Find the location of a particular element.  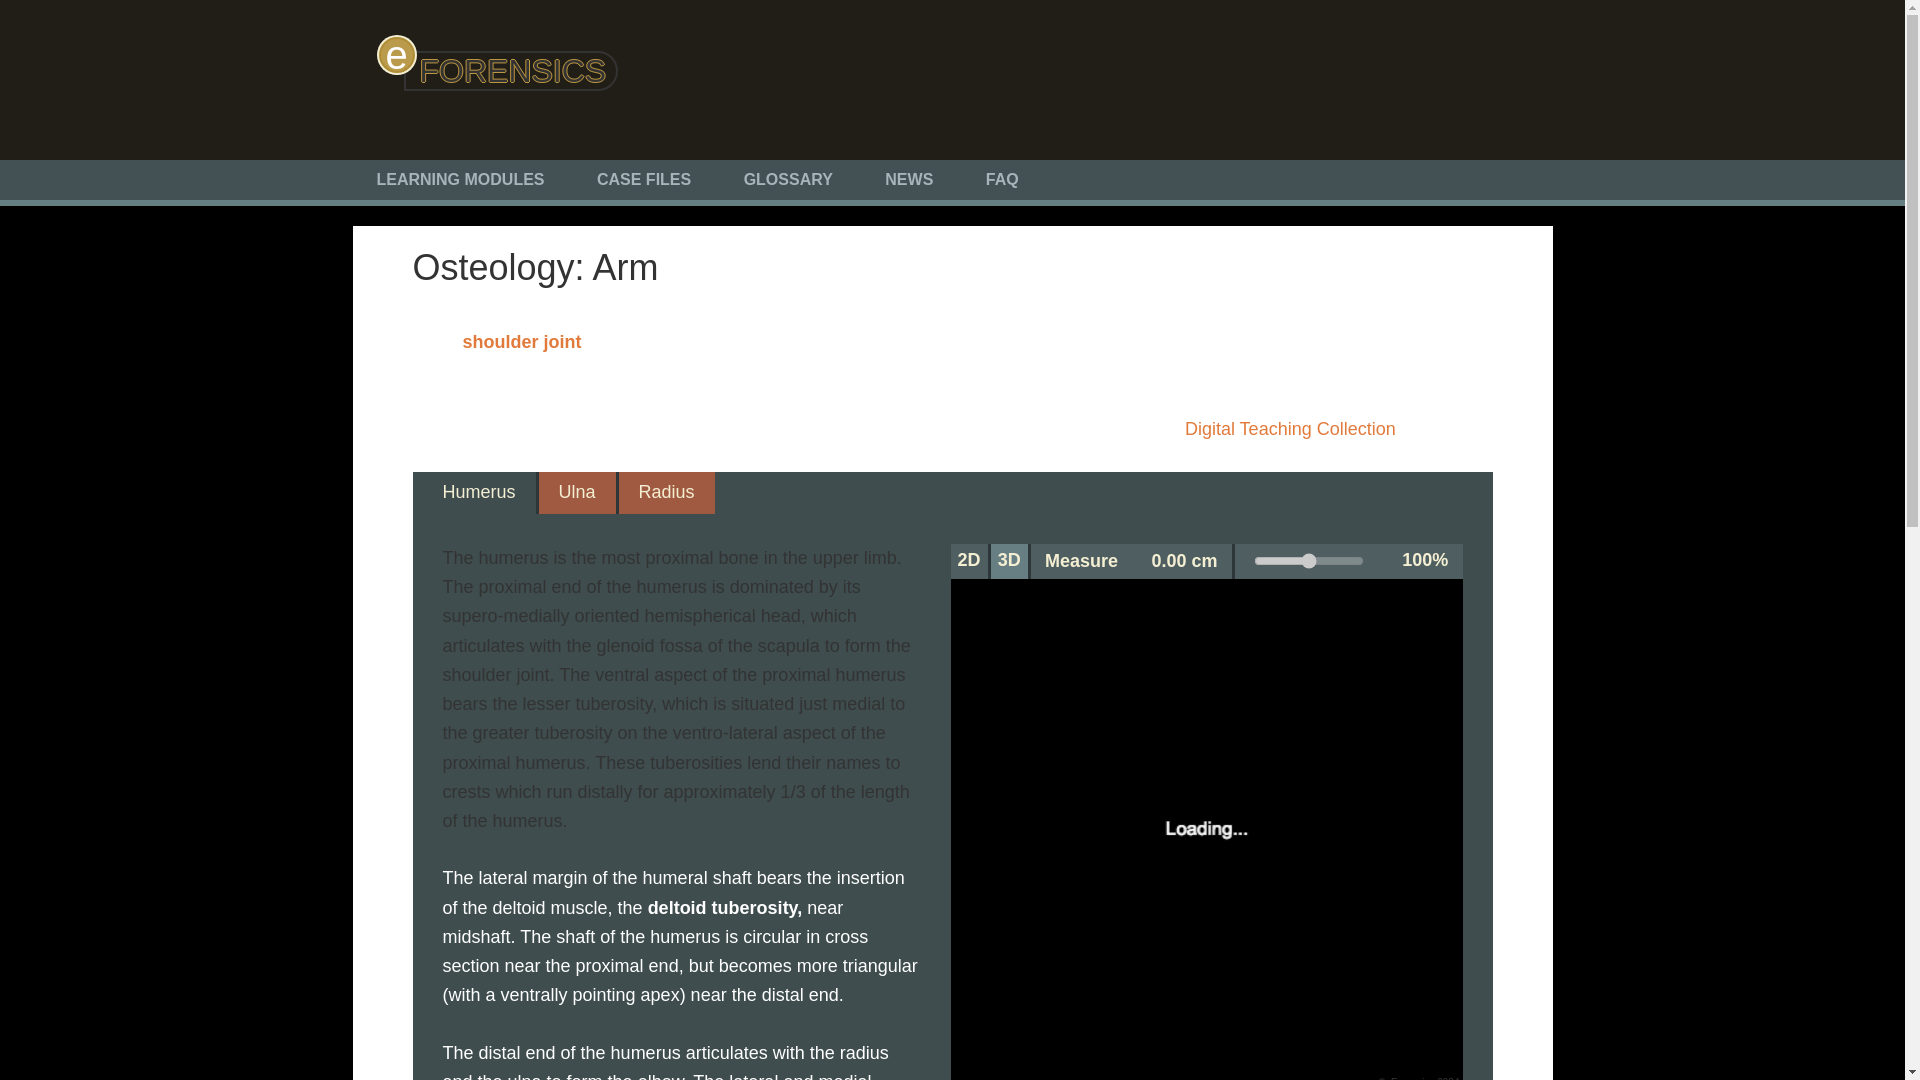

FAQ is located at coordinates (1002, 179).